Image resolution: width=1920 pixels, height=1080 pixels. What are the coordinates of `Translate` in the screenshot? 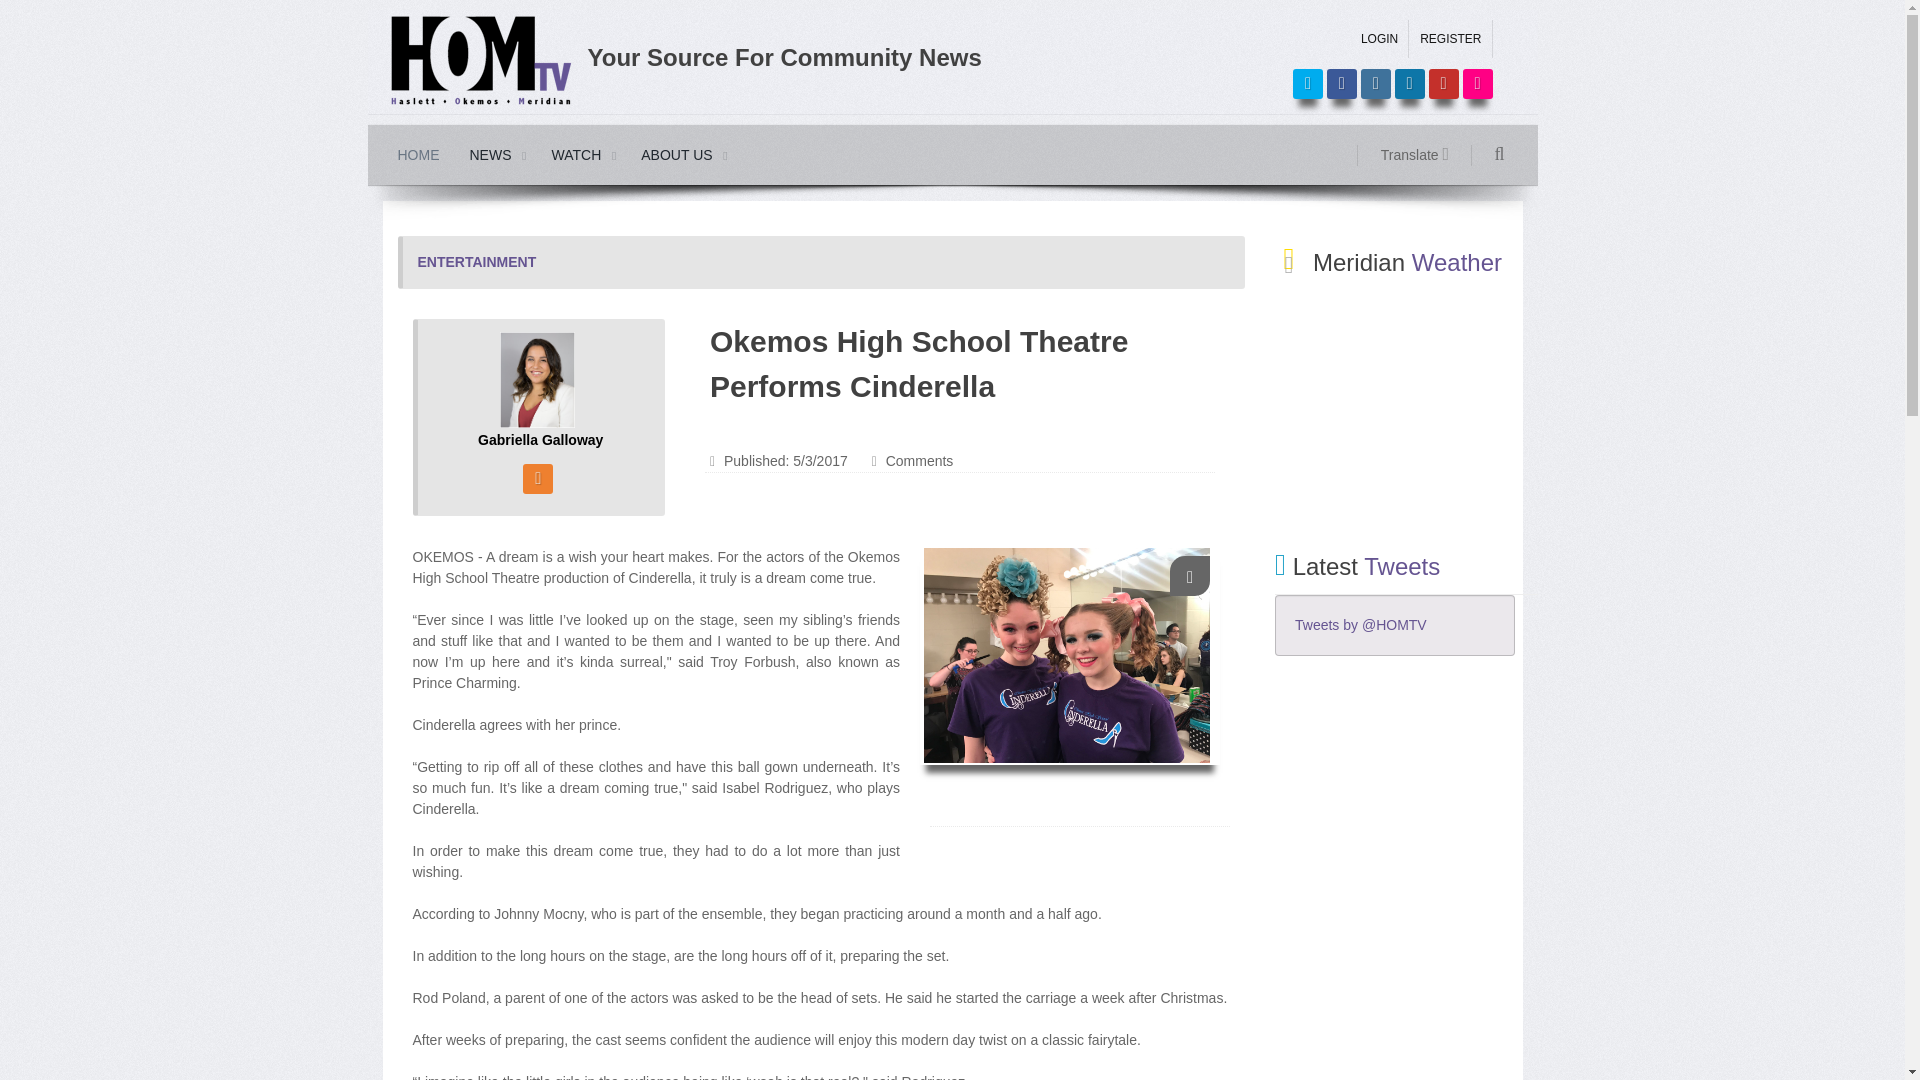 It's located at (1422, 155).